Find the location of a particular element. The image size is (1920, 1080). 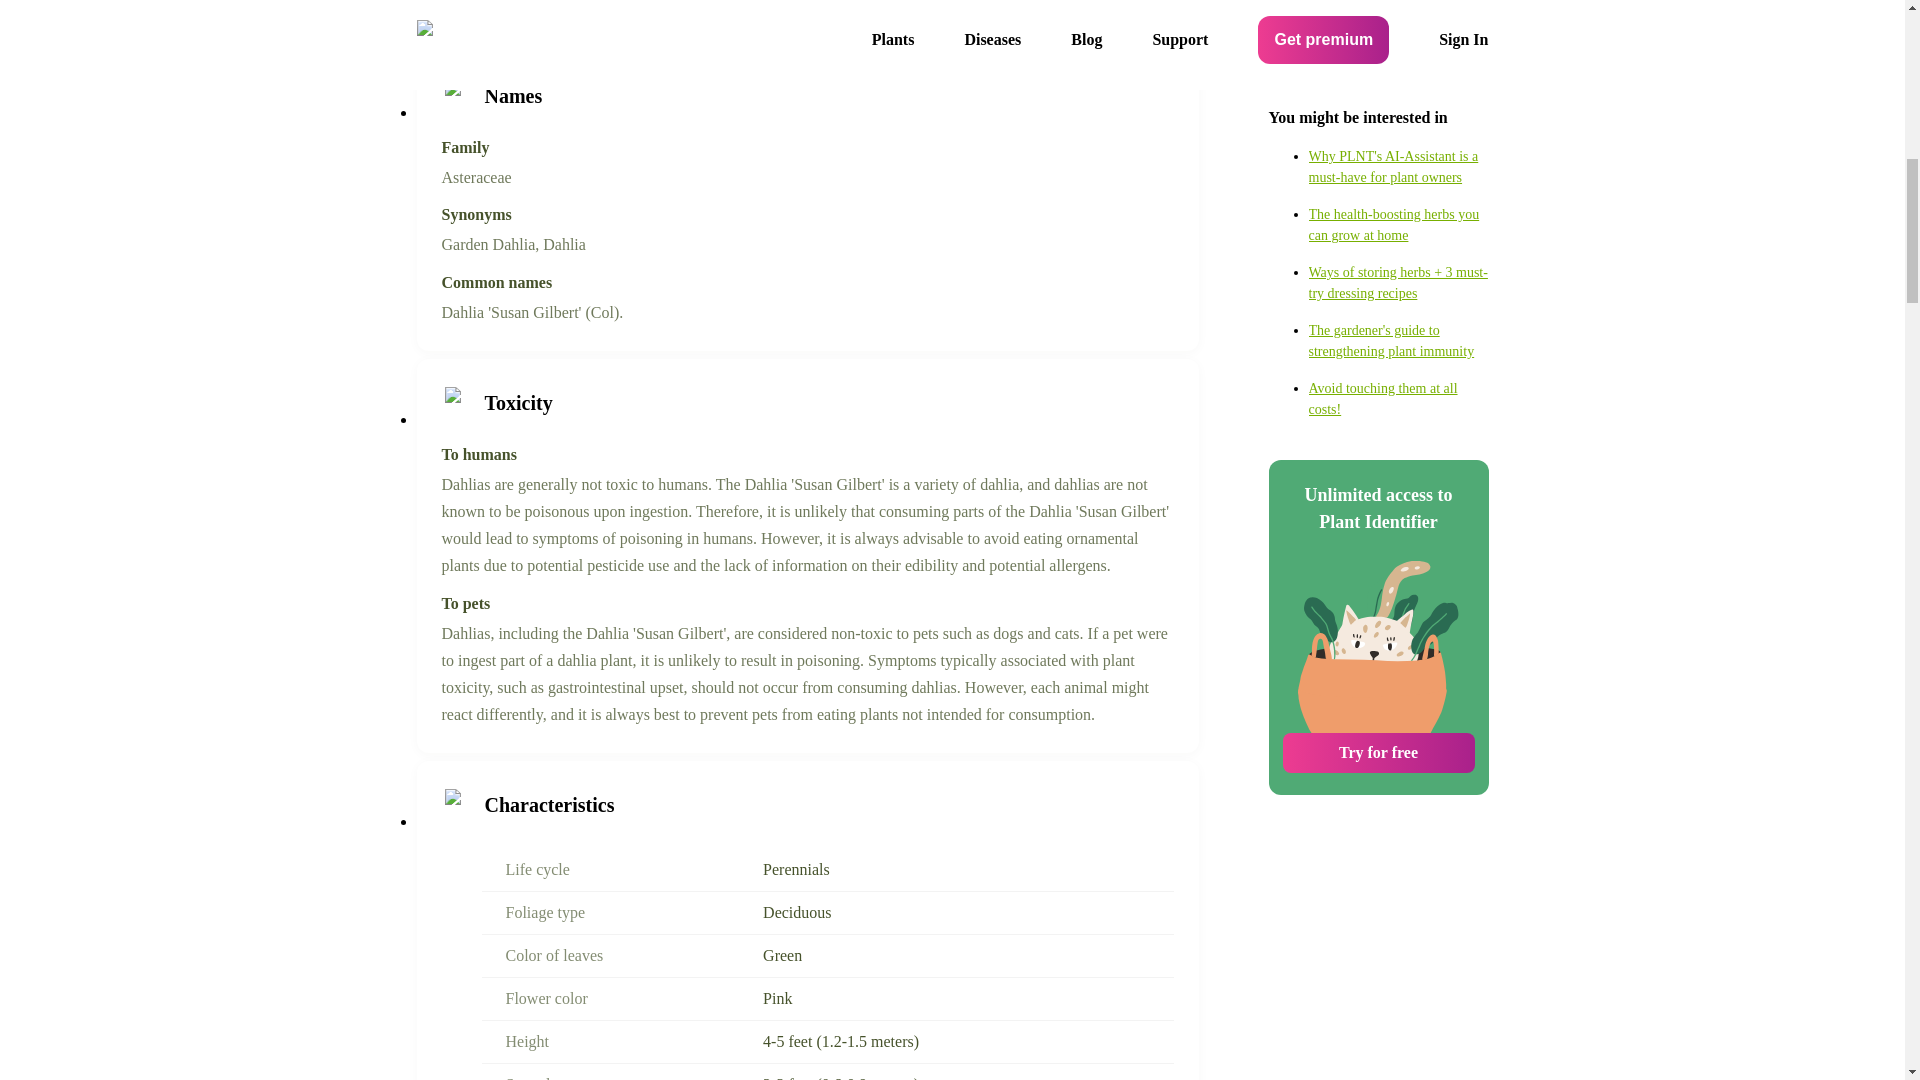

Avoid touching them at all costs! is located at coordinates (1398, 179).